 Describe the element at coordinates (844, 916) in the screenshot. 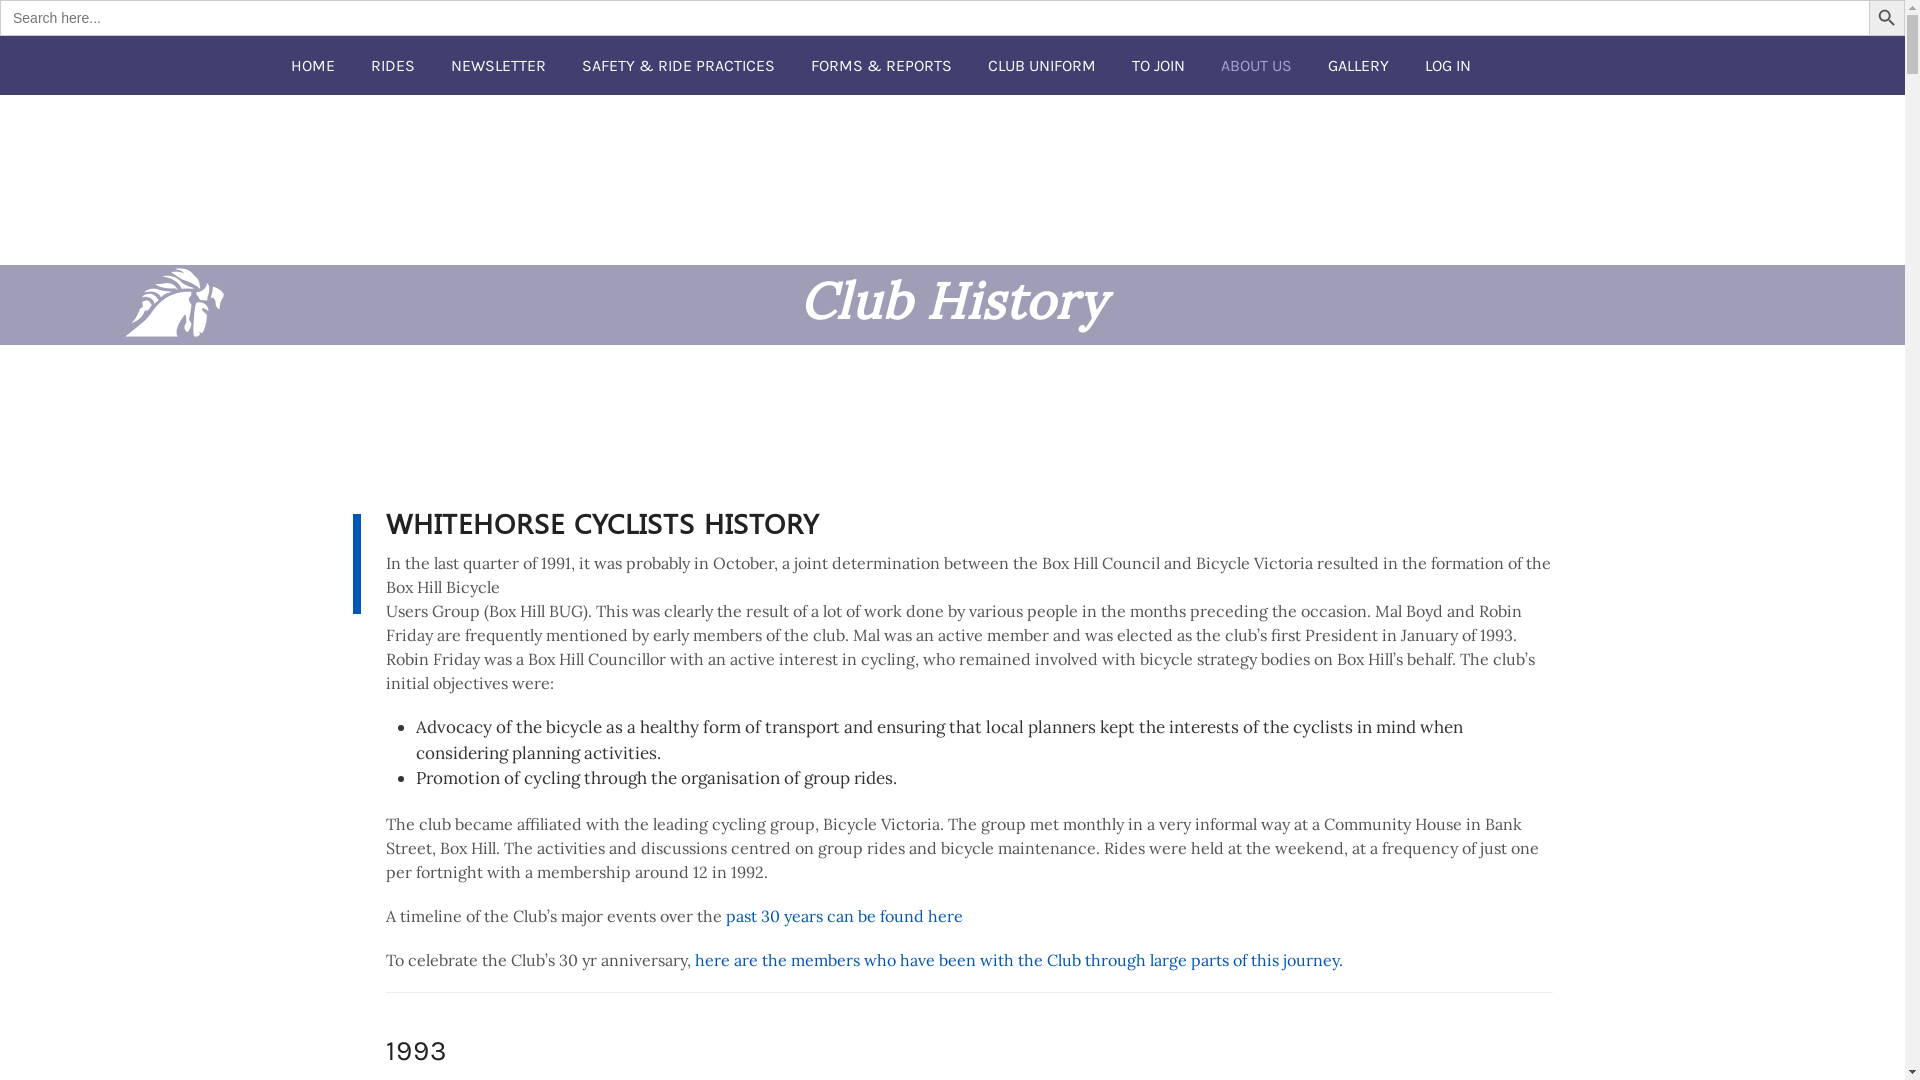

I see `past 30 years can be found here` at that location.